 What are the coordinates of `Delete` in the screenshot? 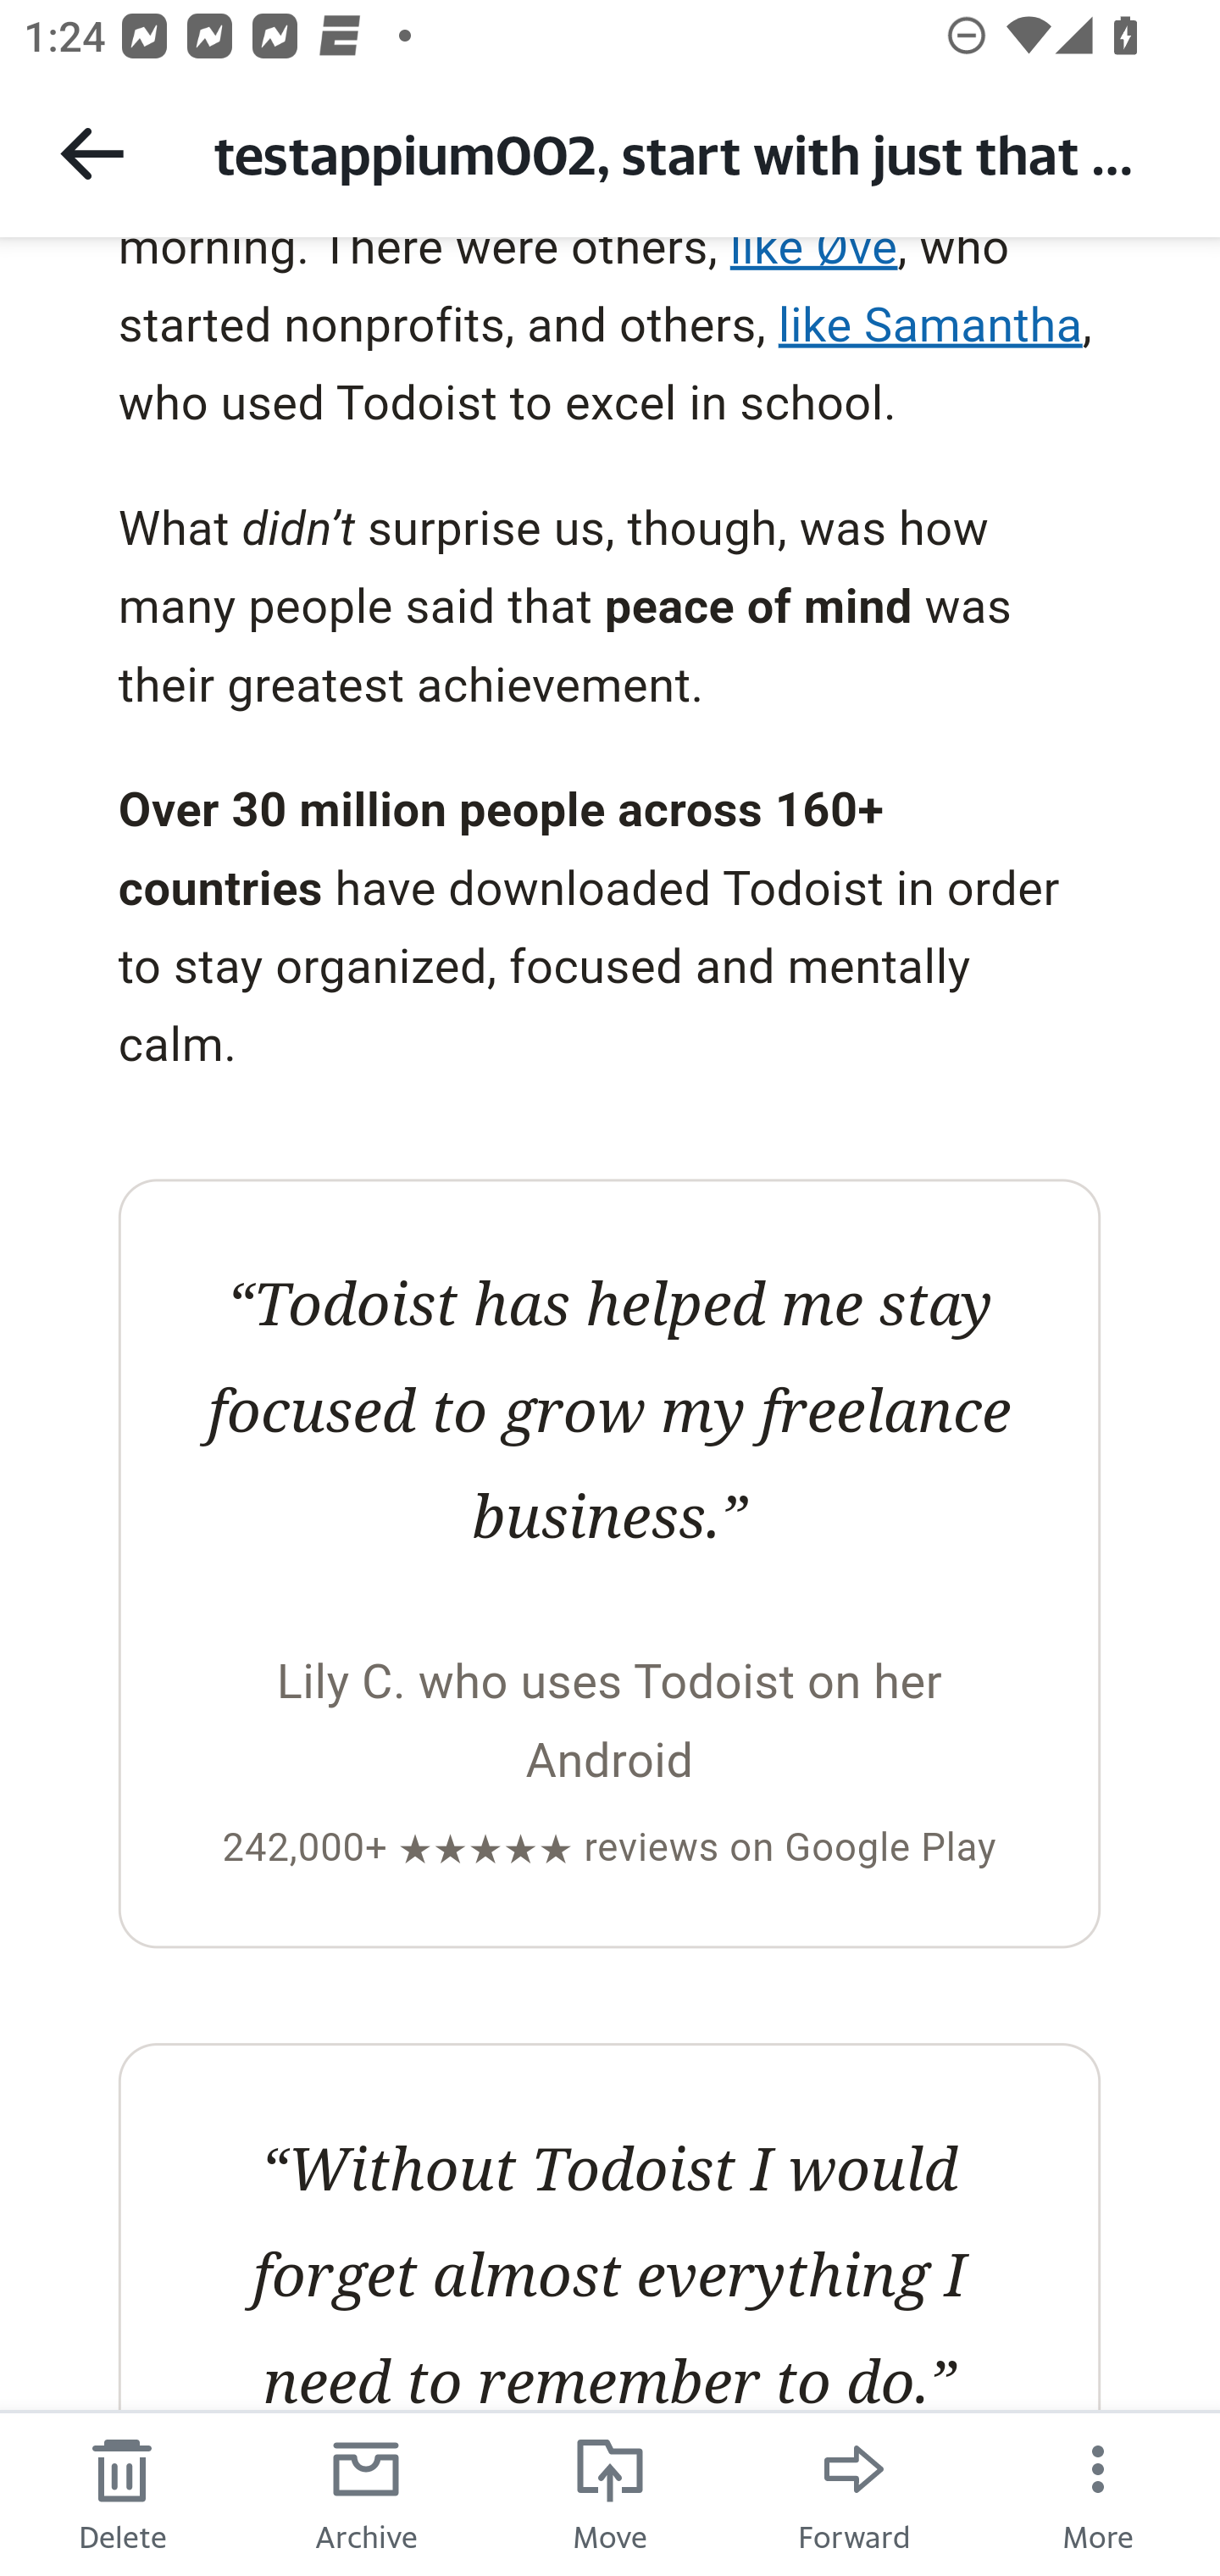 It's located at (122, 2493).